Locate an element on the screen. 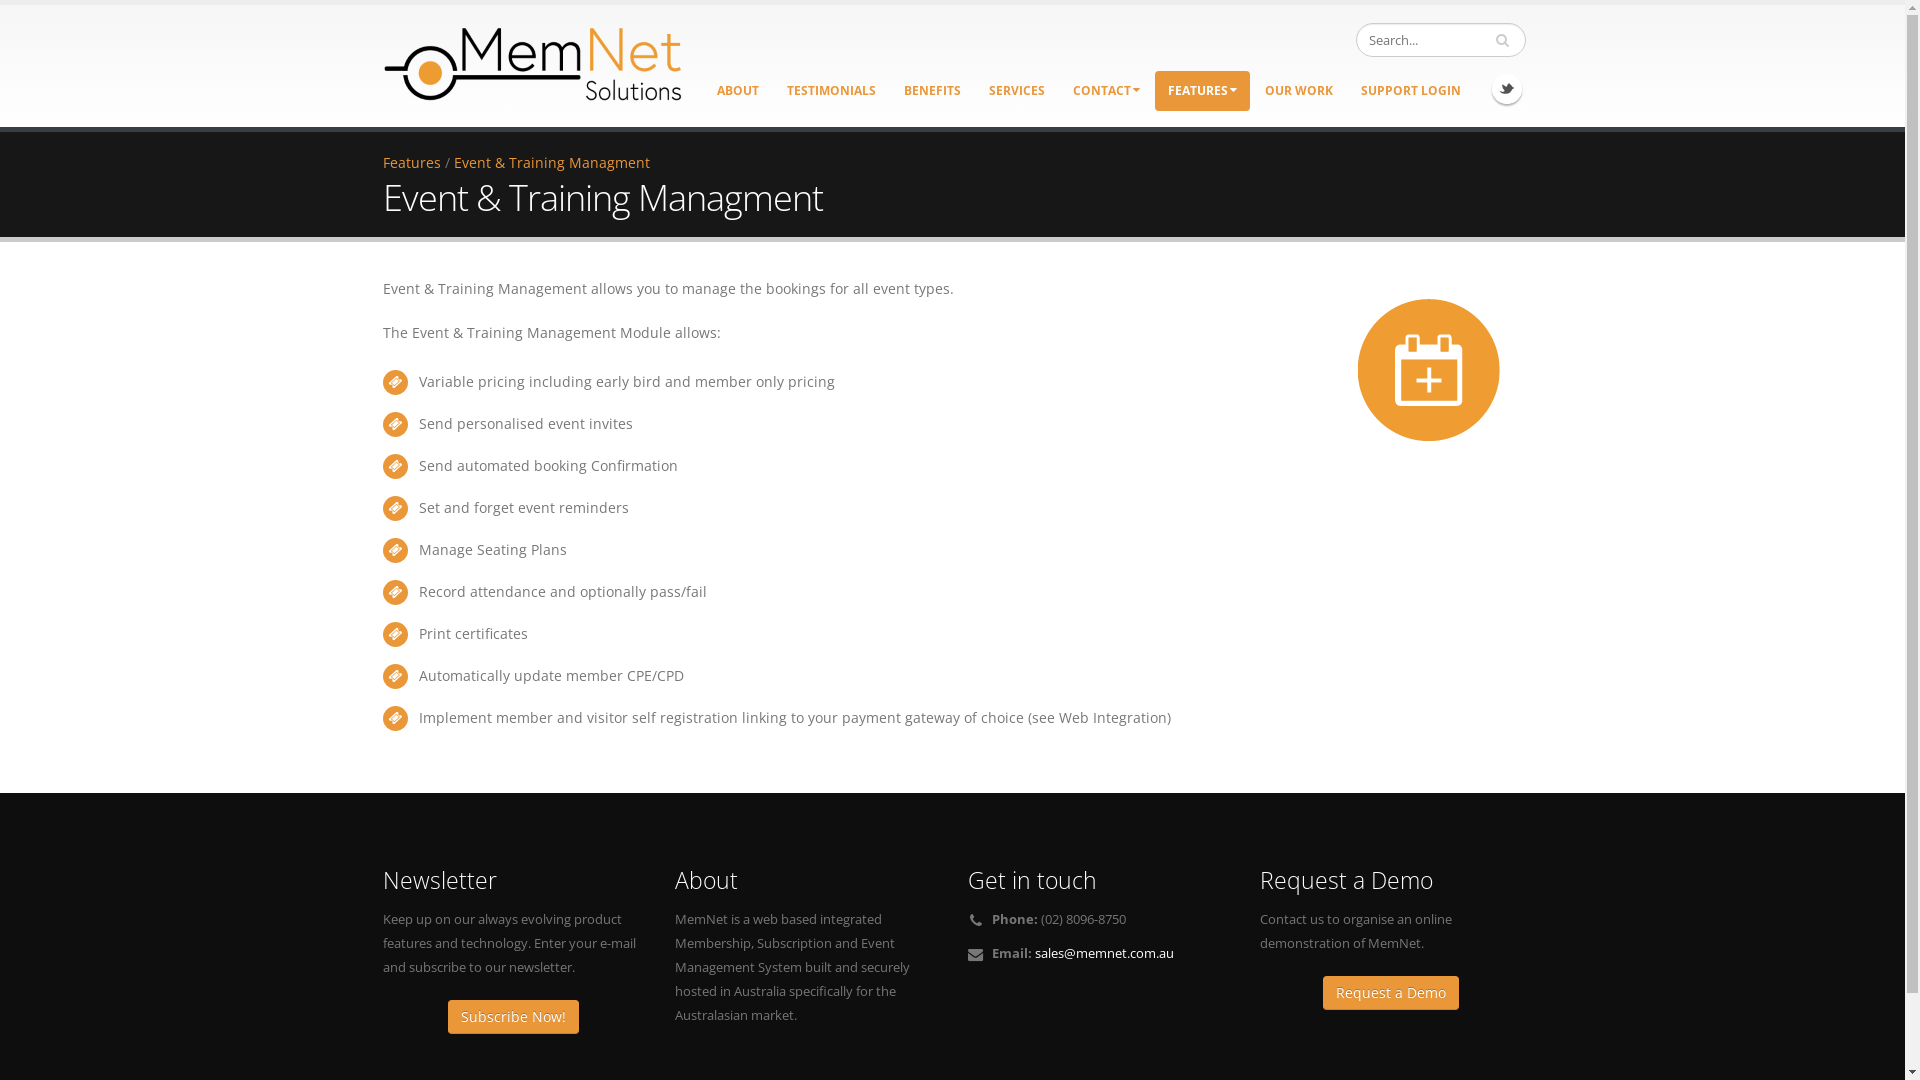  Subscribe Now! is located at coordinates (514, 1017).